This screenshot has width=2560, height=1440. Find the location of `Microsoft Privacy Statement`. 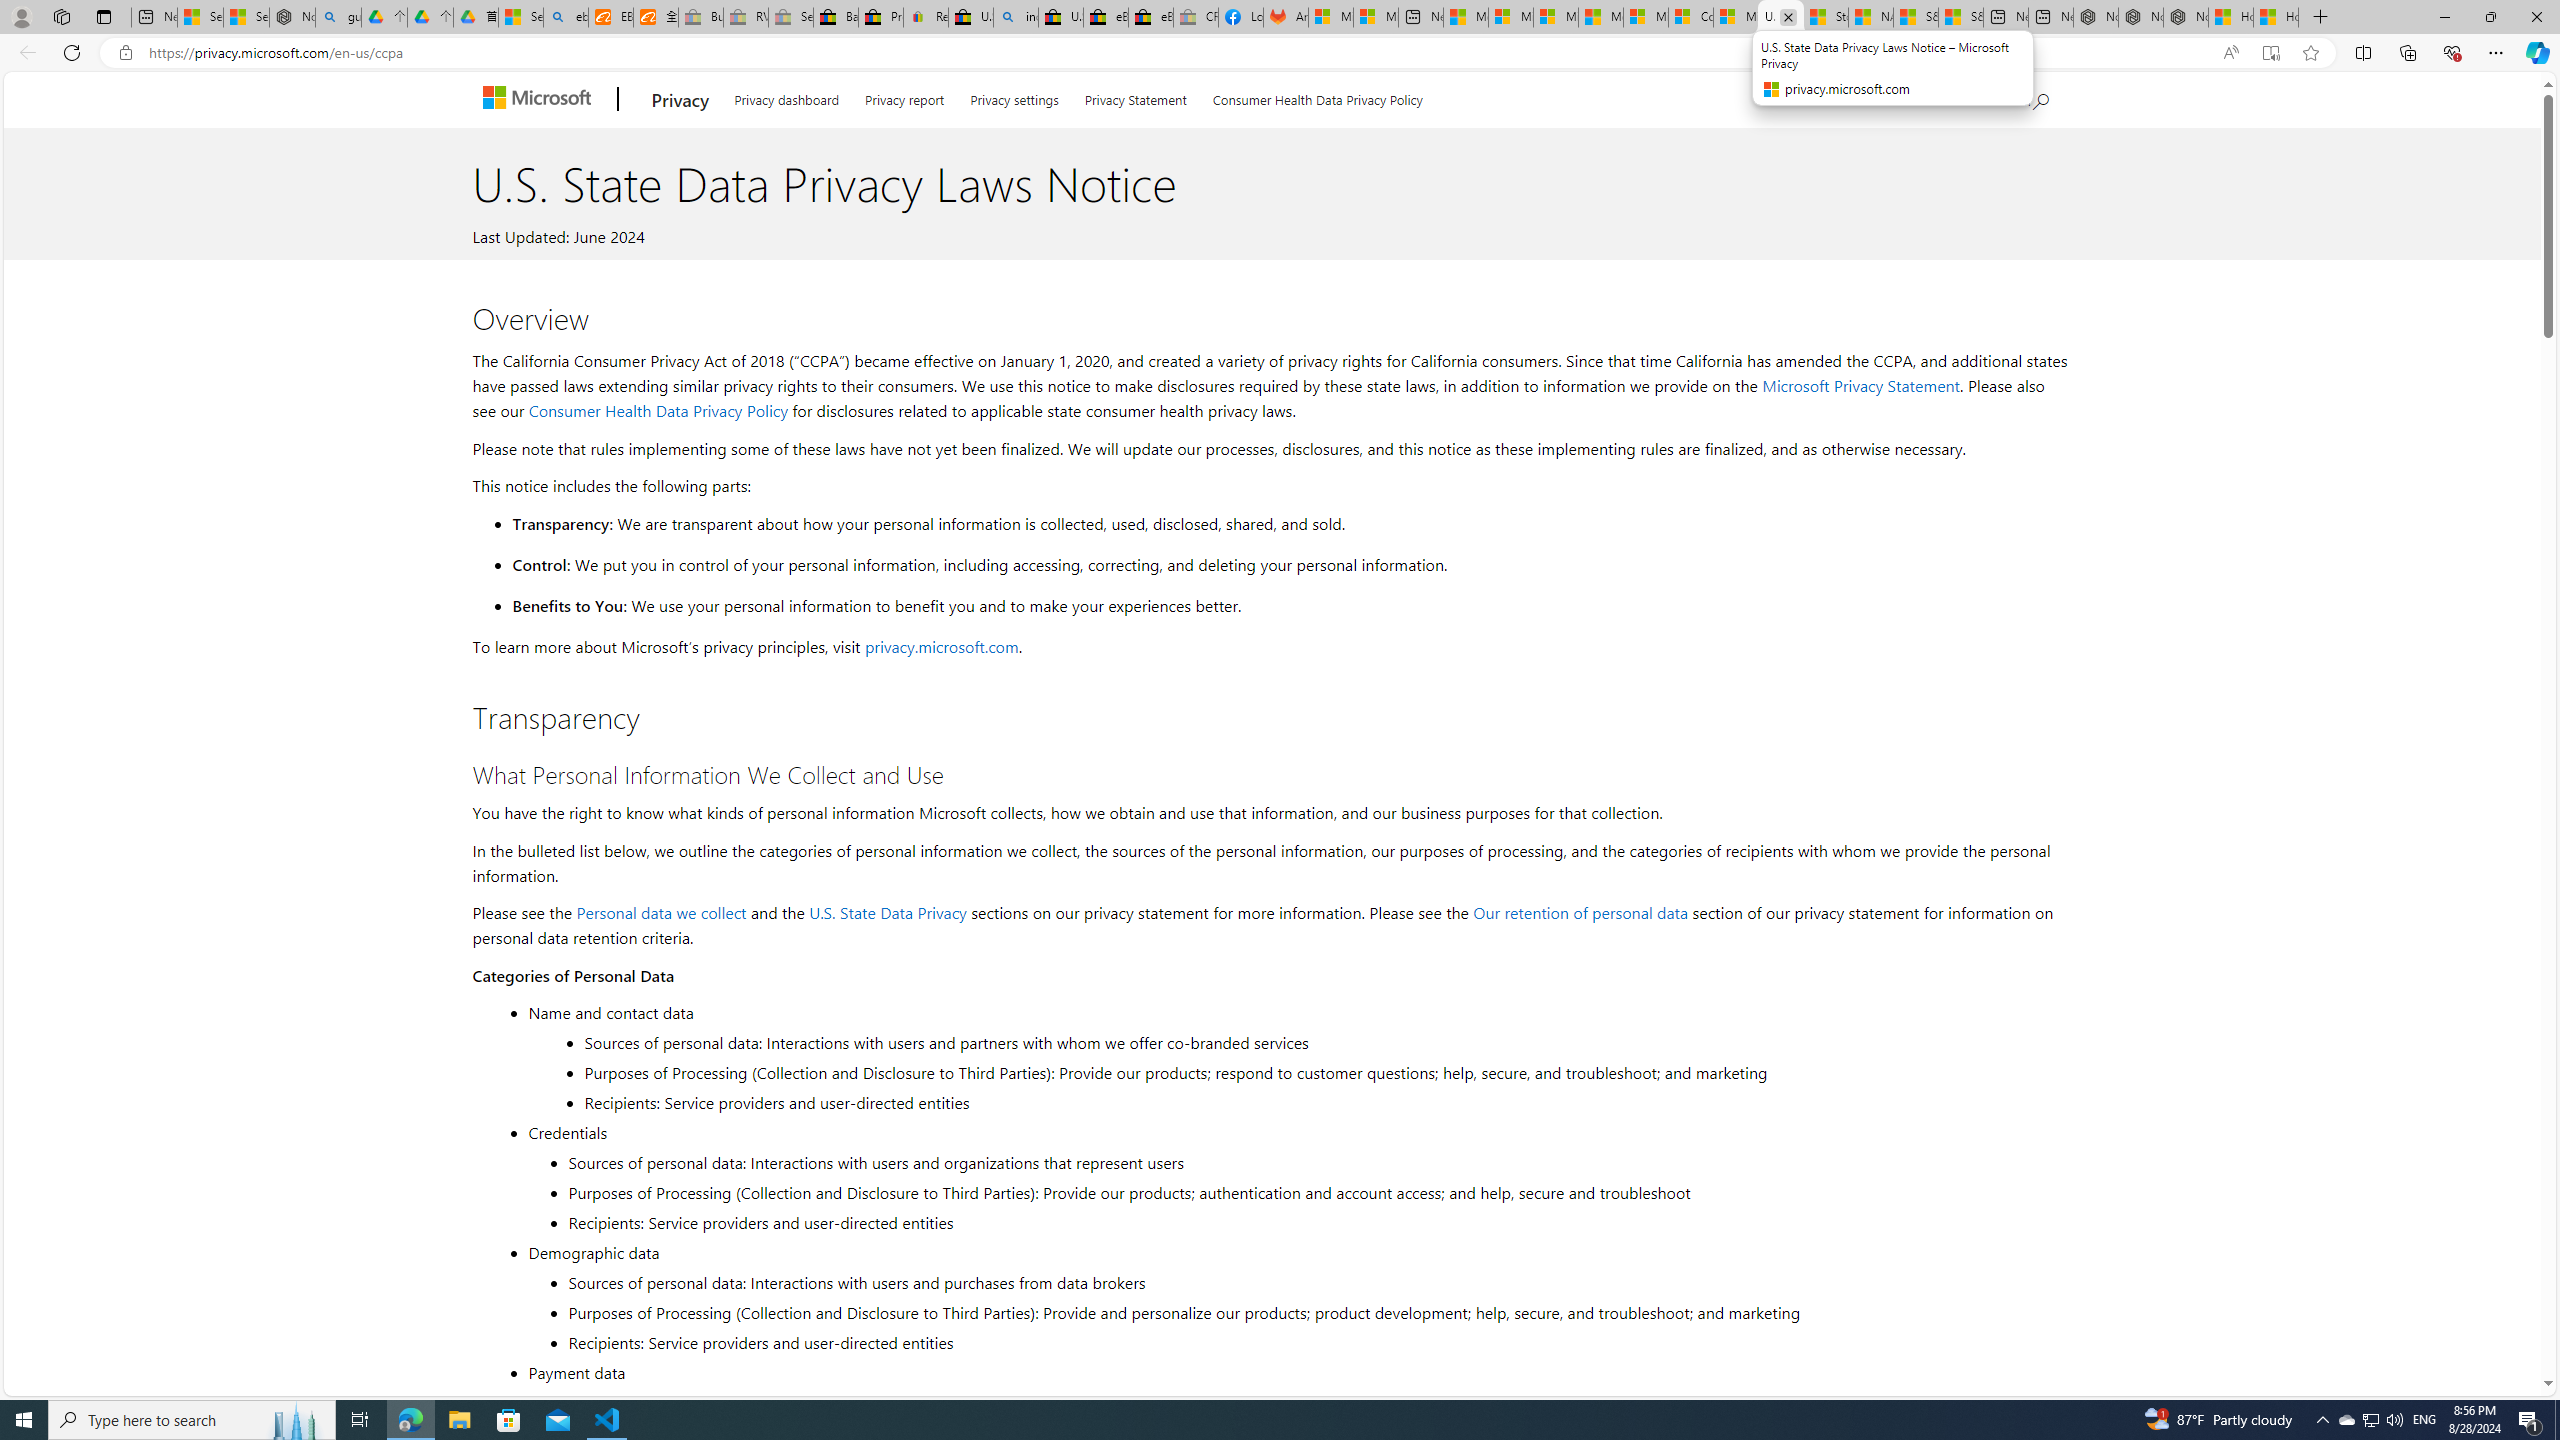

Microsoft Privacy Statement is located at coordinates (1860, 385).